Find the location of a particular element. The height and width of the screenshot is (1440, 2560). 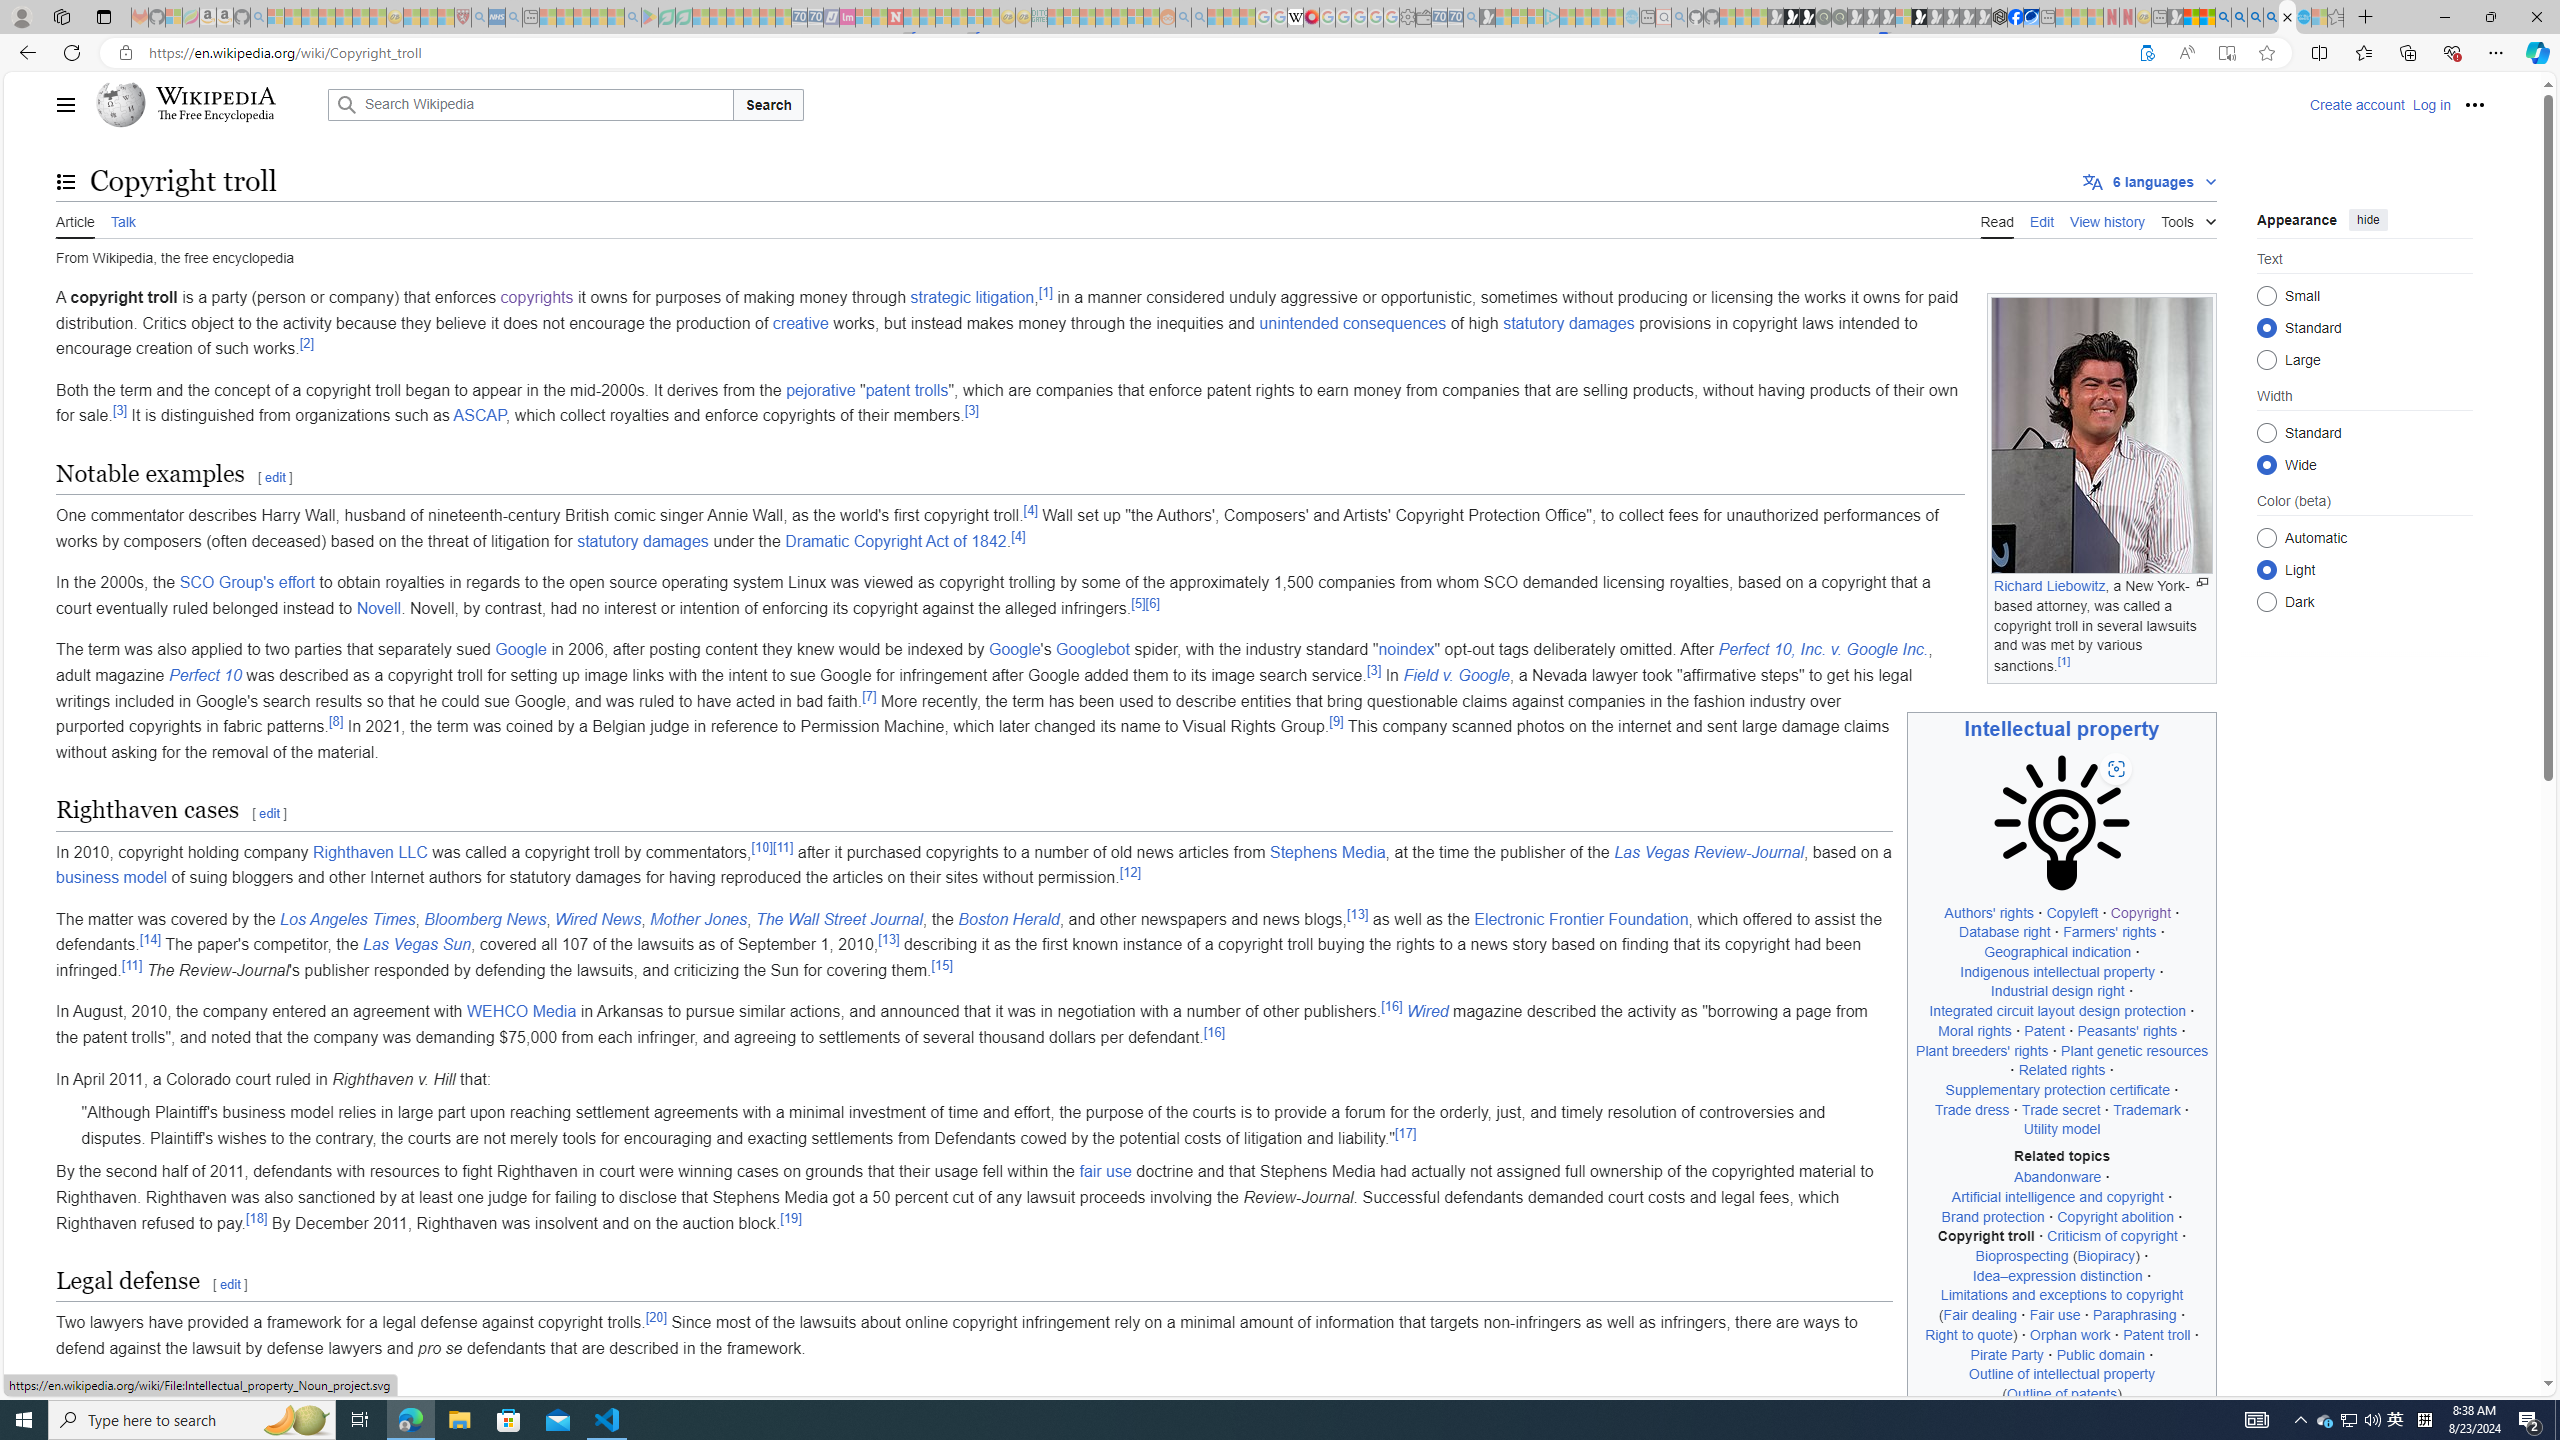

Small is located at coordinates (2266, 295).